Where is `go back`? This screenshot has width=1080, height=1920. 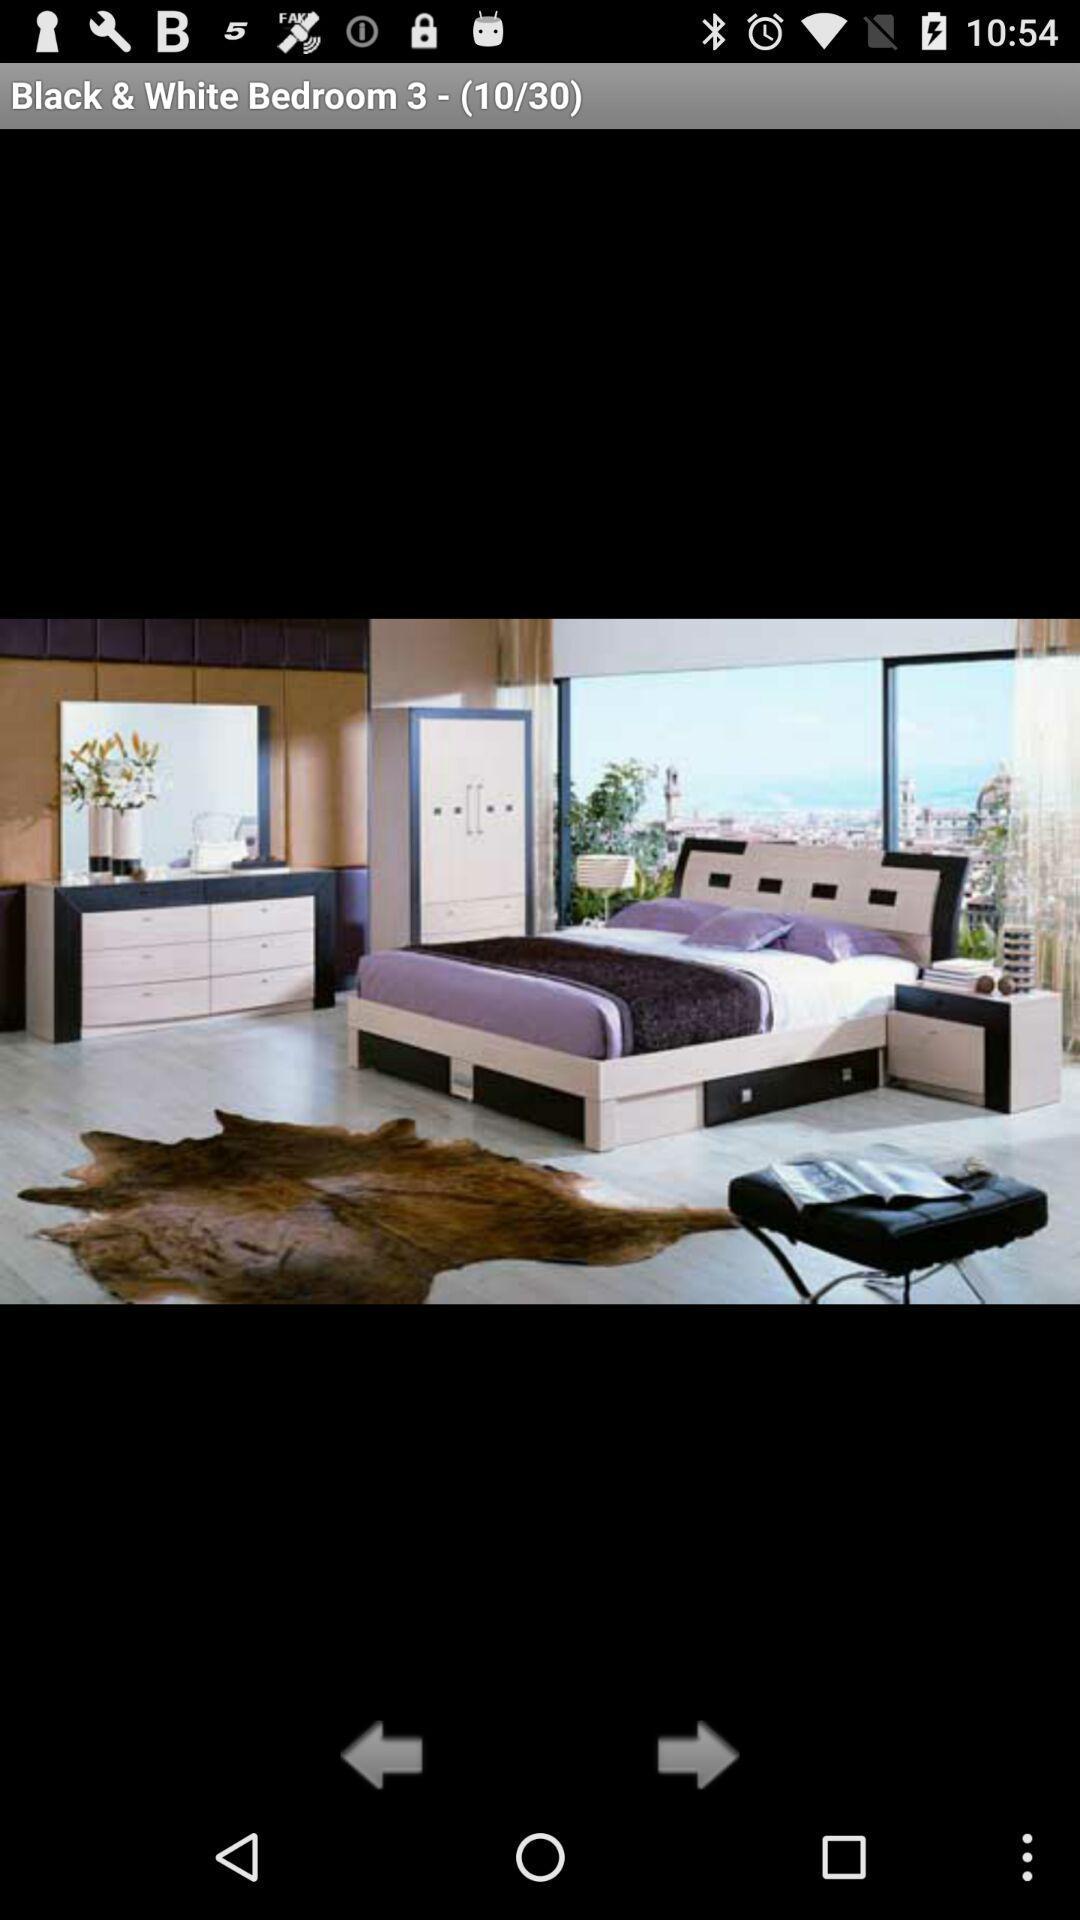
go back is located at coordinates (388, 1757).